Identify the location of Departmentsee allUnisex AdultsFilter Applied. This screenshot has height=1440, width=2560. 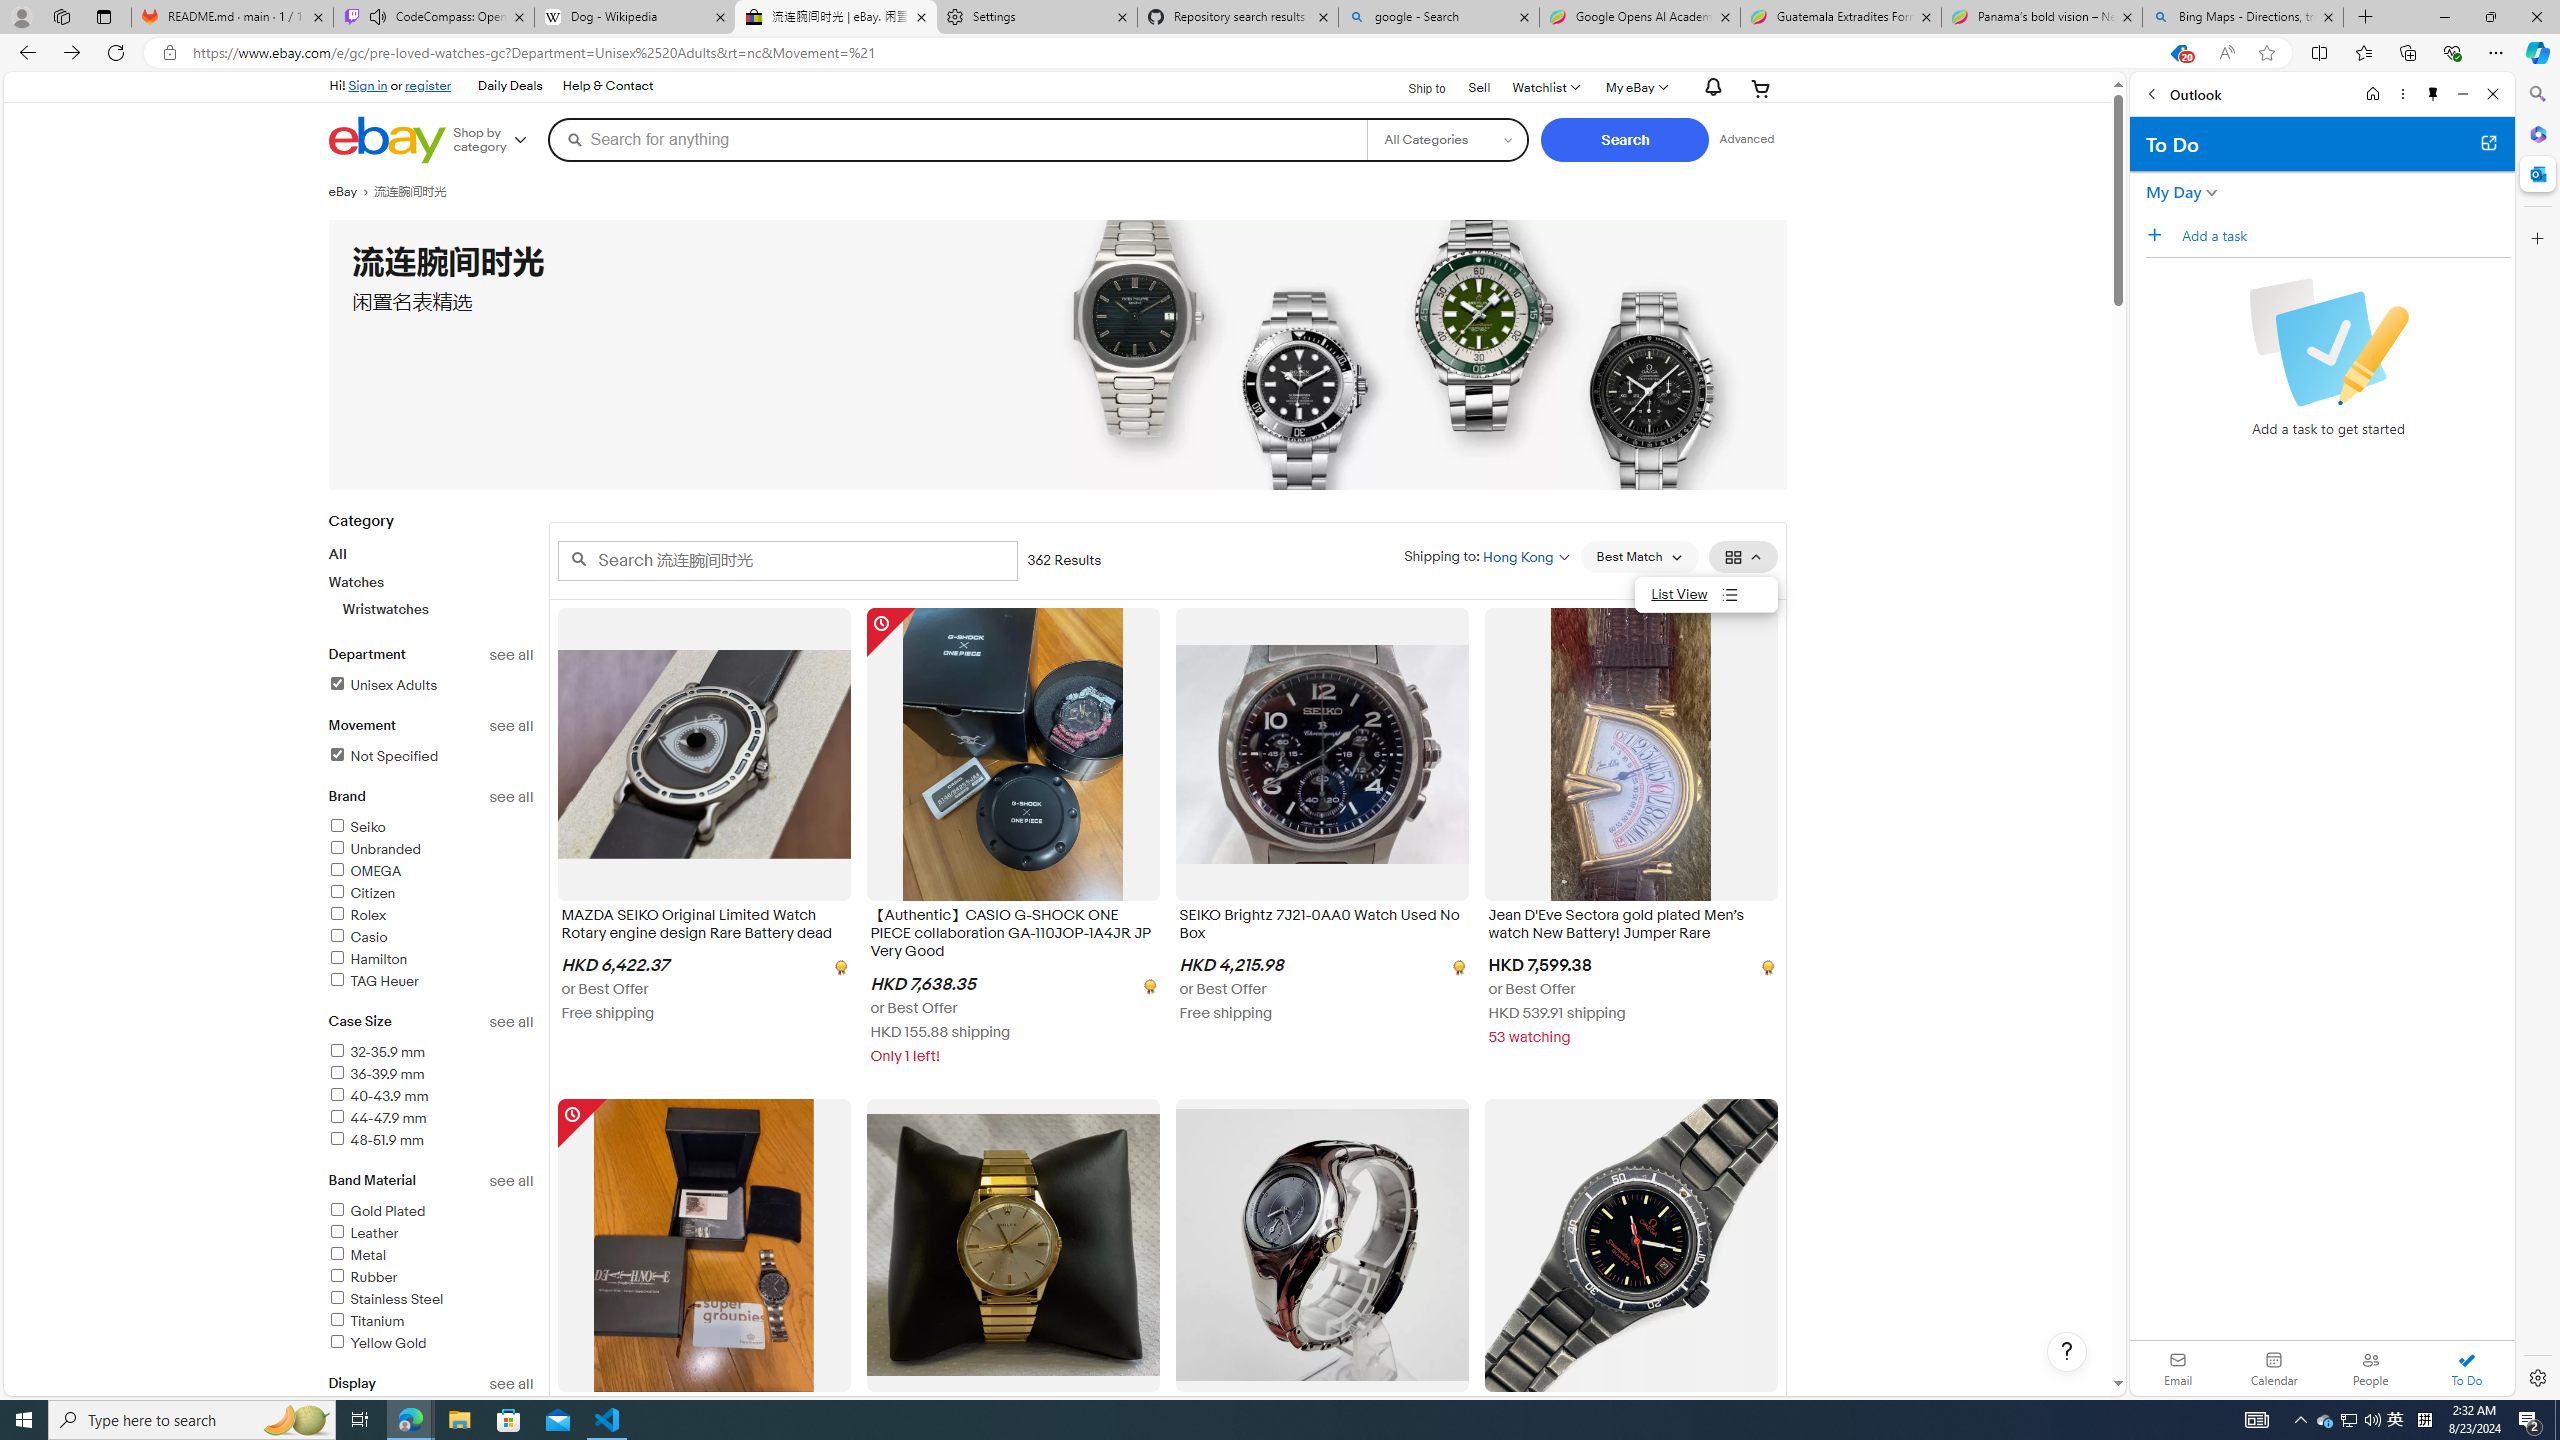
(431, 682).